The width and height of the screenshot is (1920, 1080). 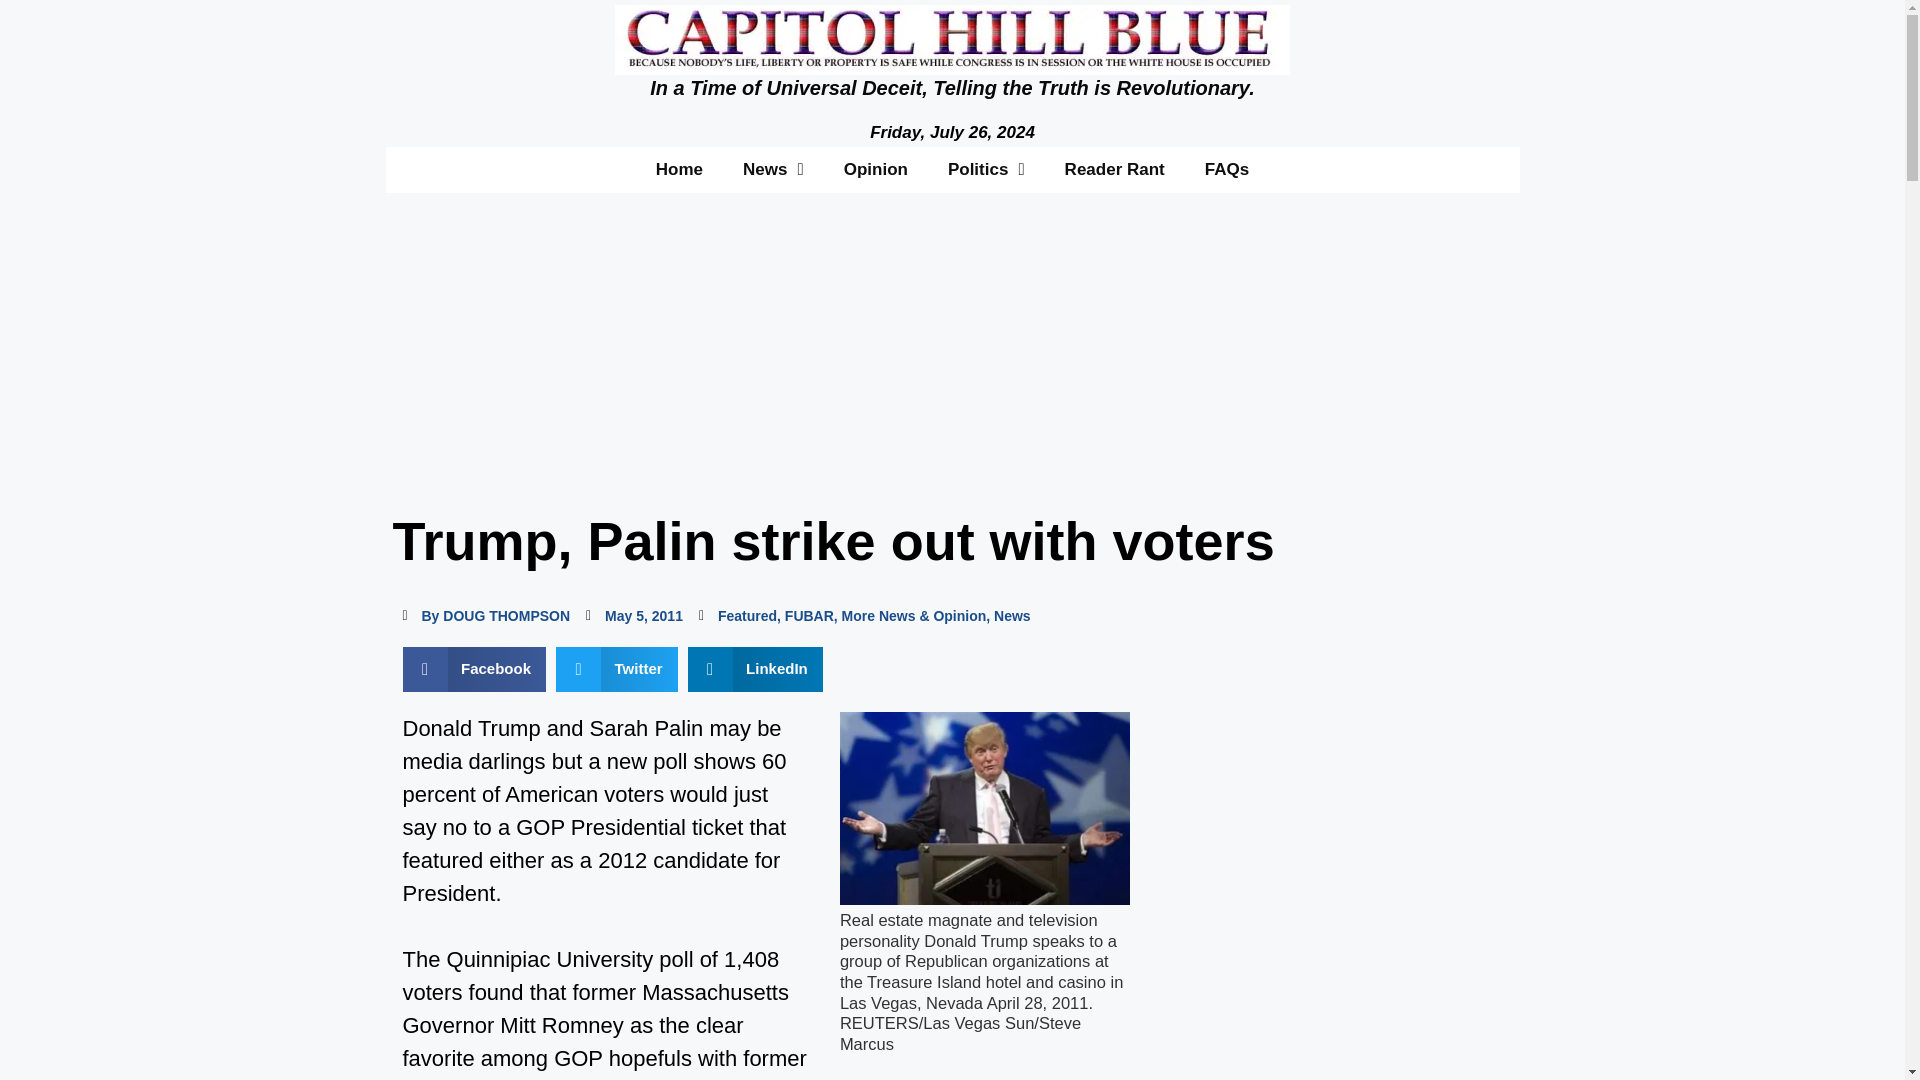 I want to click on Opinion, so click(x=875, y=168).